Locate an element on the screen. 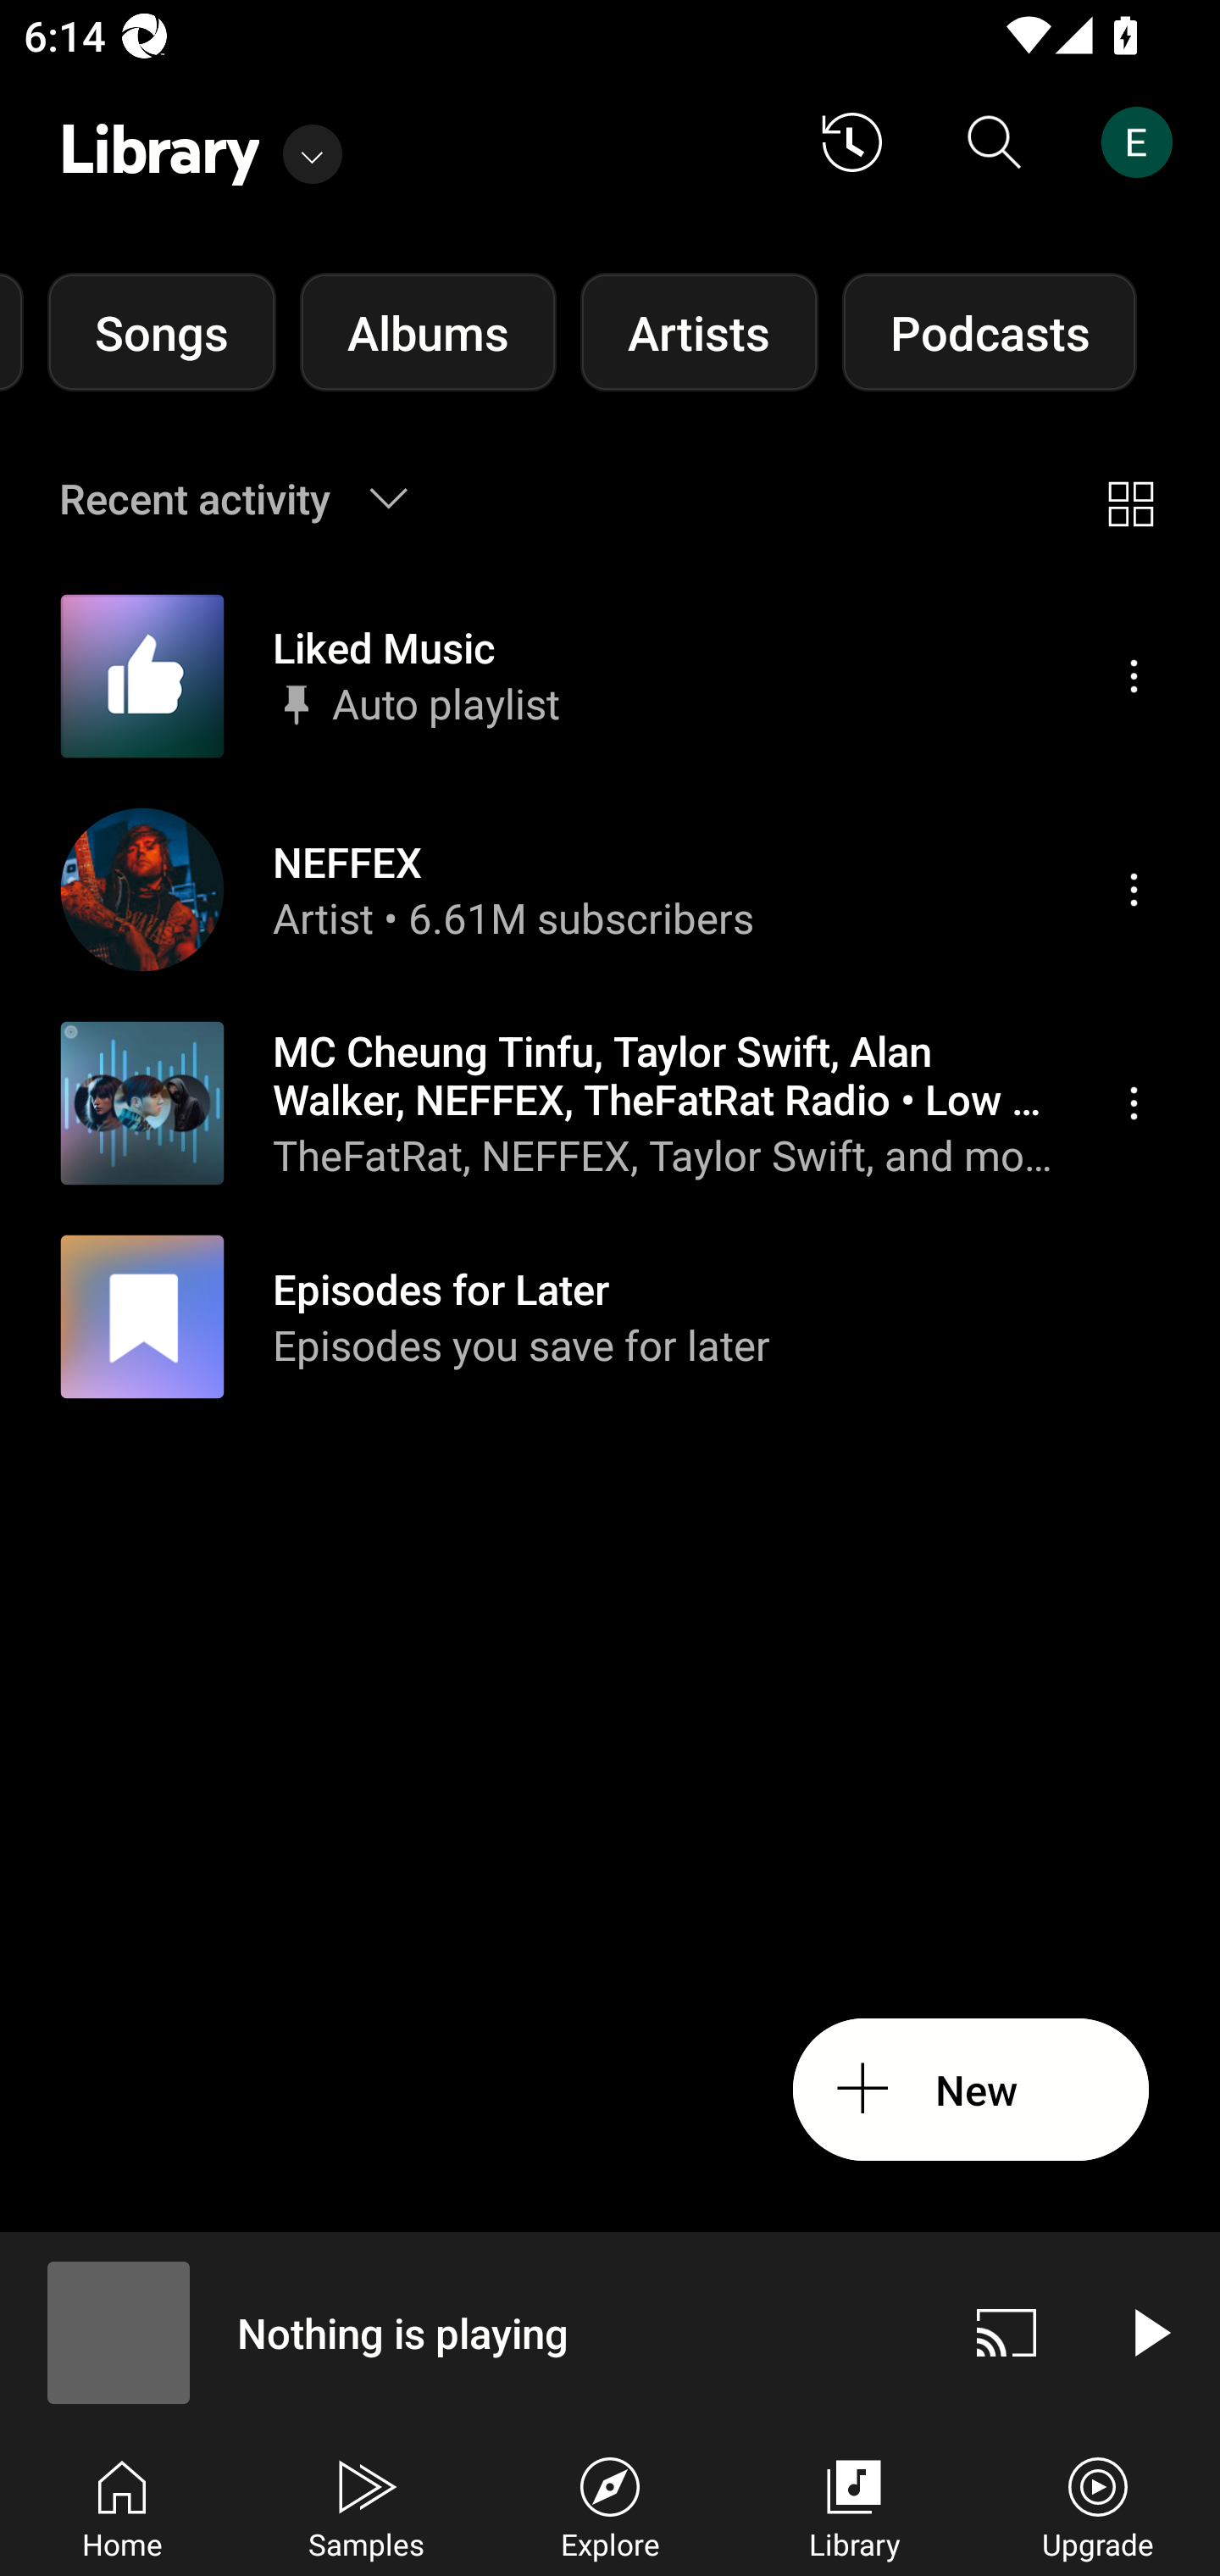 Image resolution: width=1220 pixels, height=2576 pixels. New is located at coordinates (971, 2090).